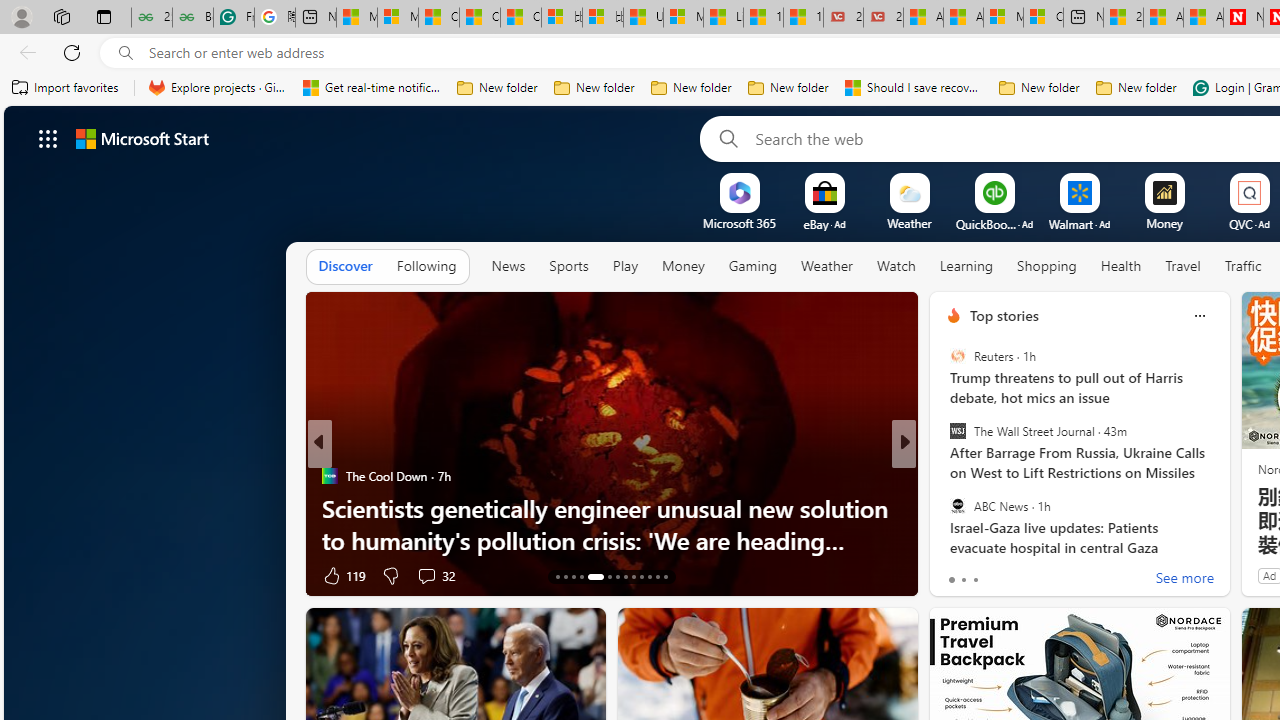 The width and height of the screenshot is (1280, 720). What do you see at coordinates (1042, 576) in the screenshot?
I see `View comments 82 Comment` at bounding box center [1042, 576].